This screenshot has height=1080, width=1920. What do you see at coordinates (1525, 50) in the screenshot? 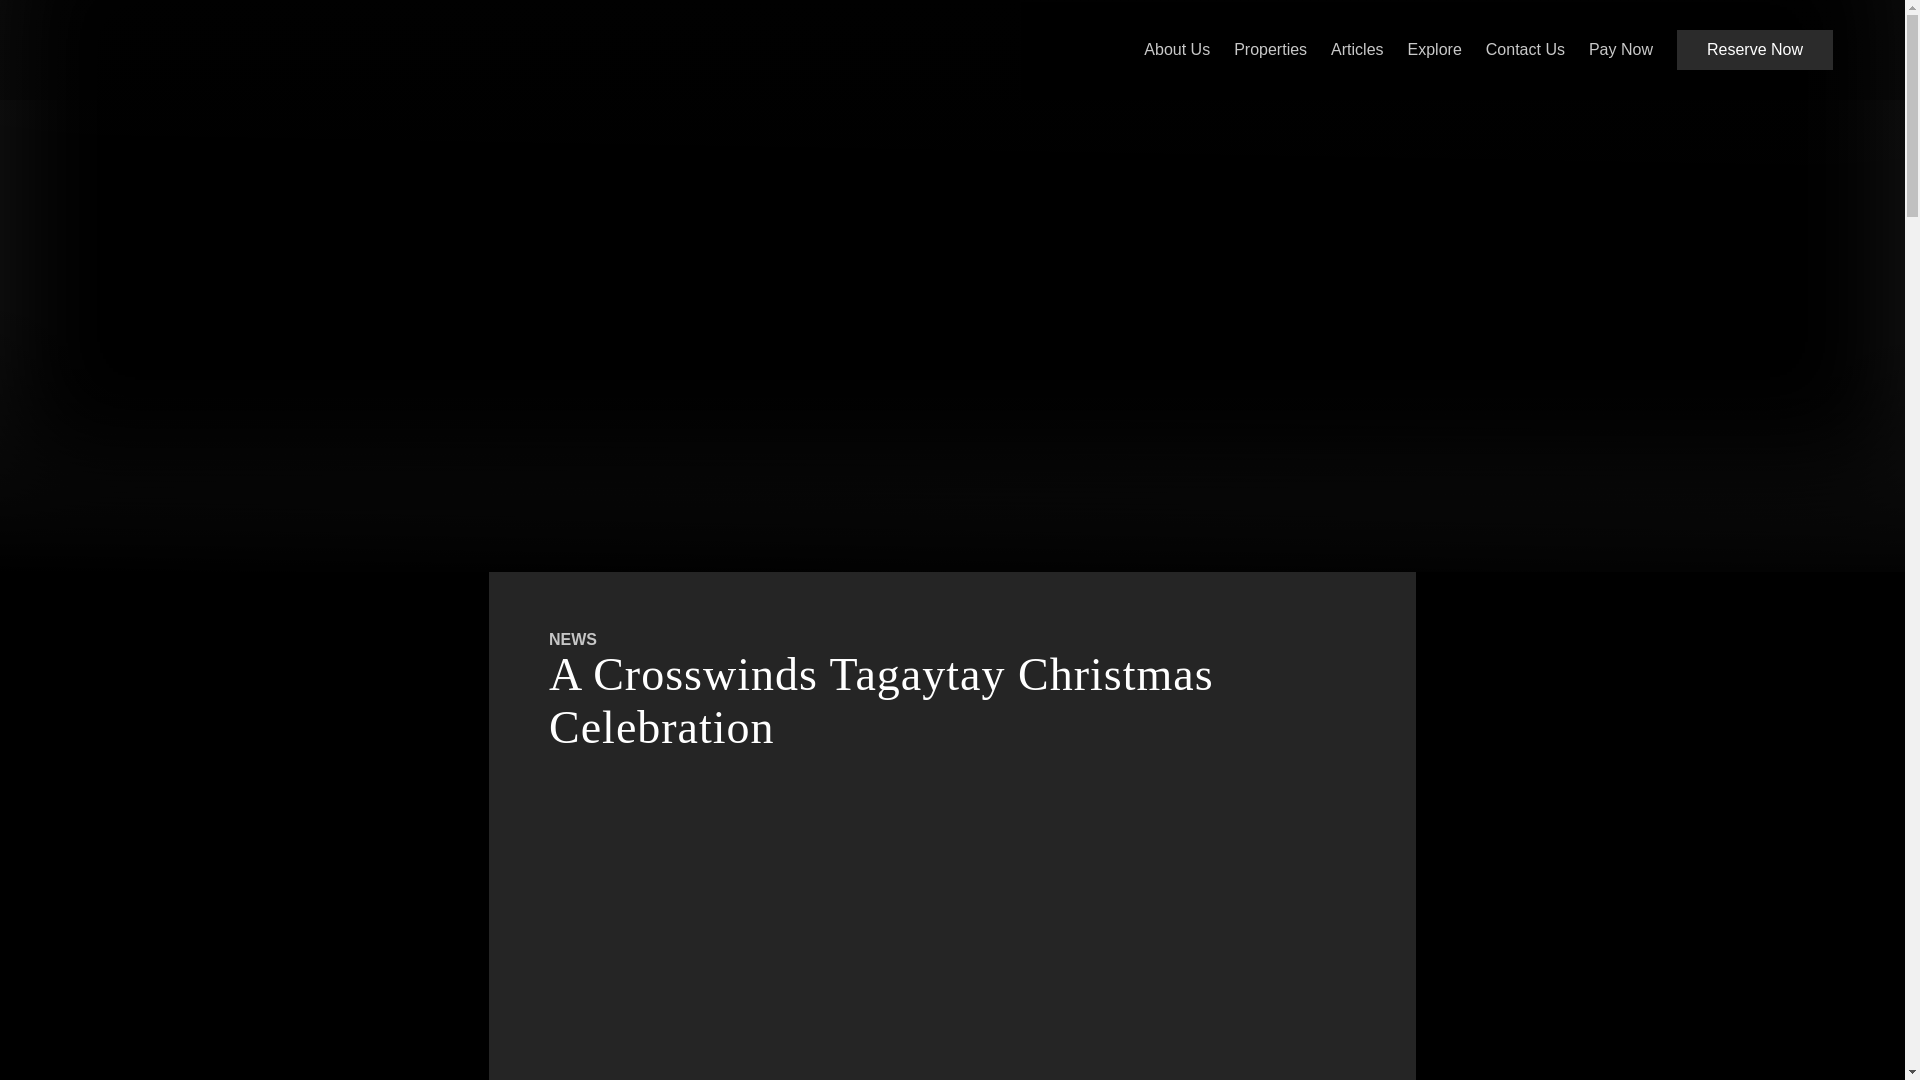
I see `Contact Us` at bounding box center [1525, 50].